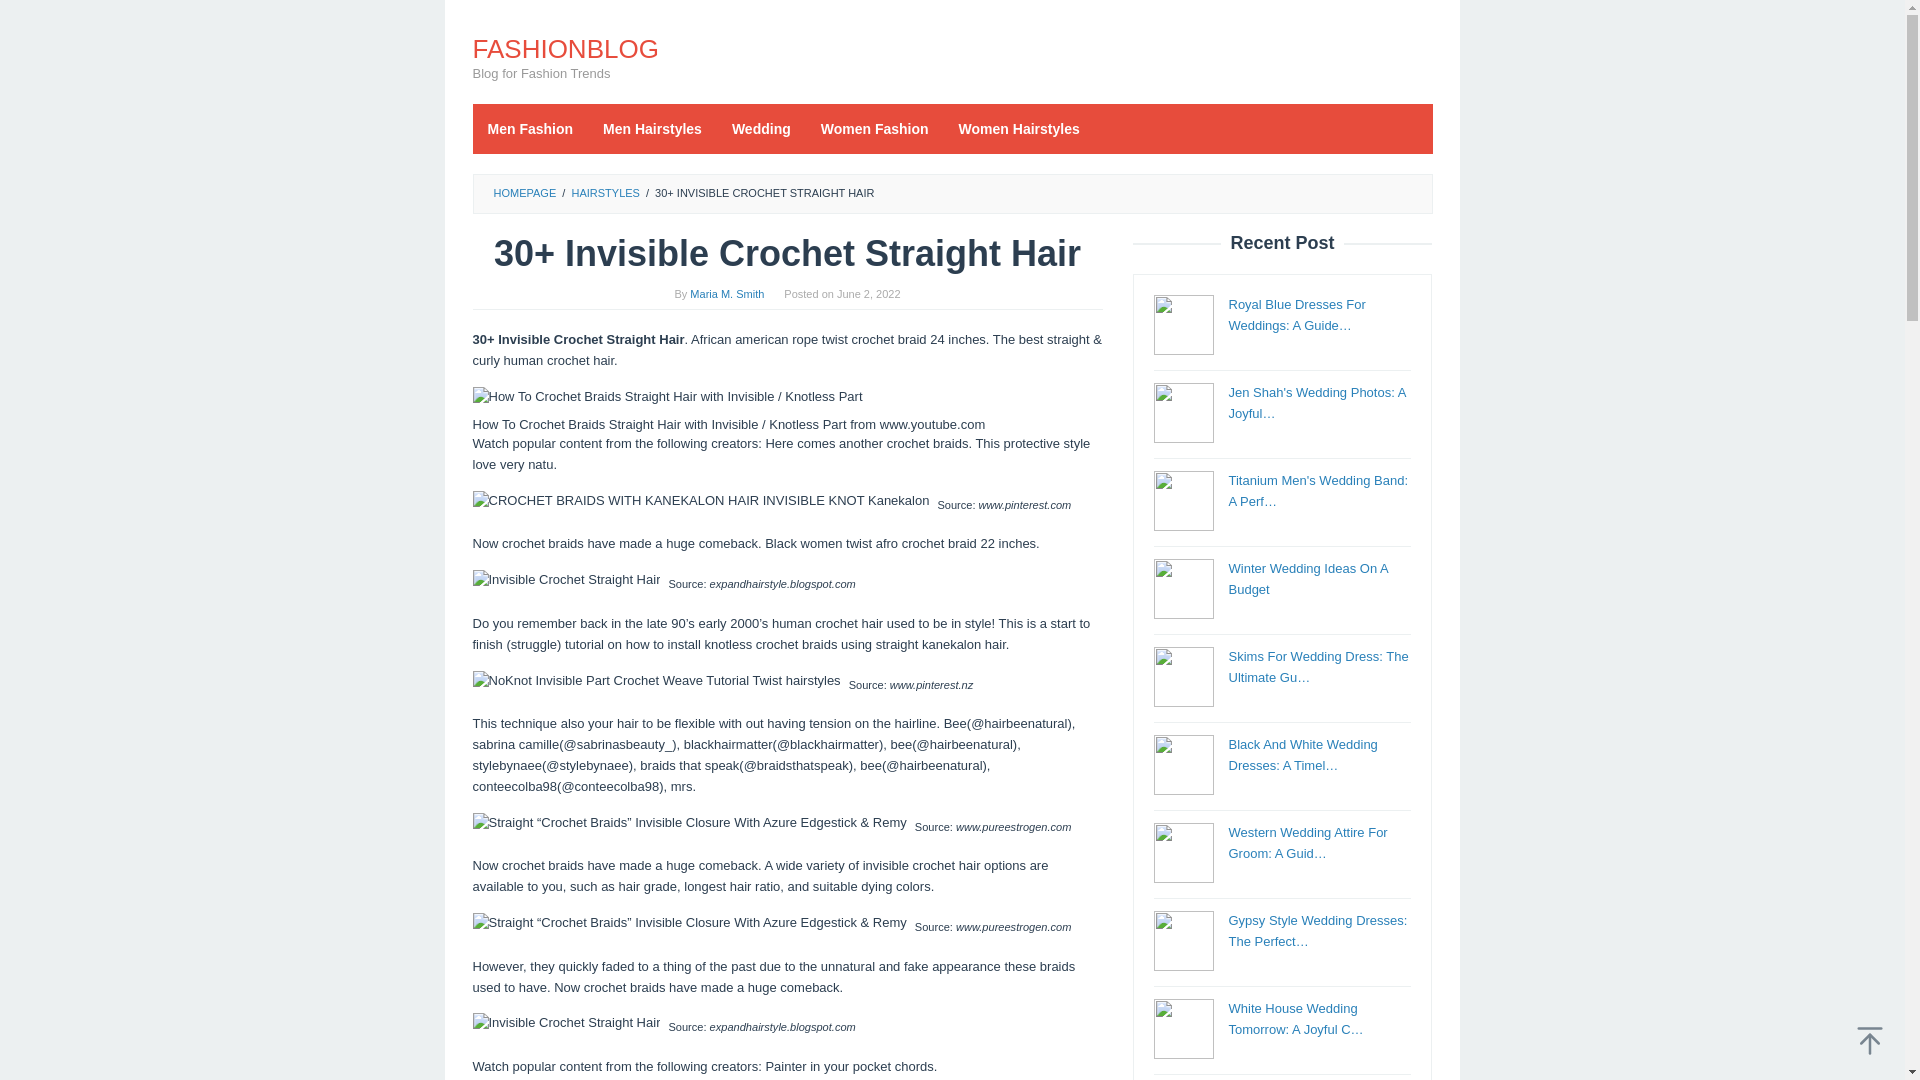 This screenshot has height=1080, width=1920. I want to click on Winter Wedding Ideas On A Budget, so click(1307, 578).